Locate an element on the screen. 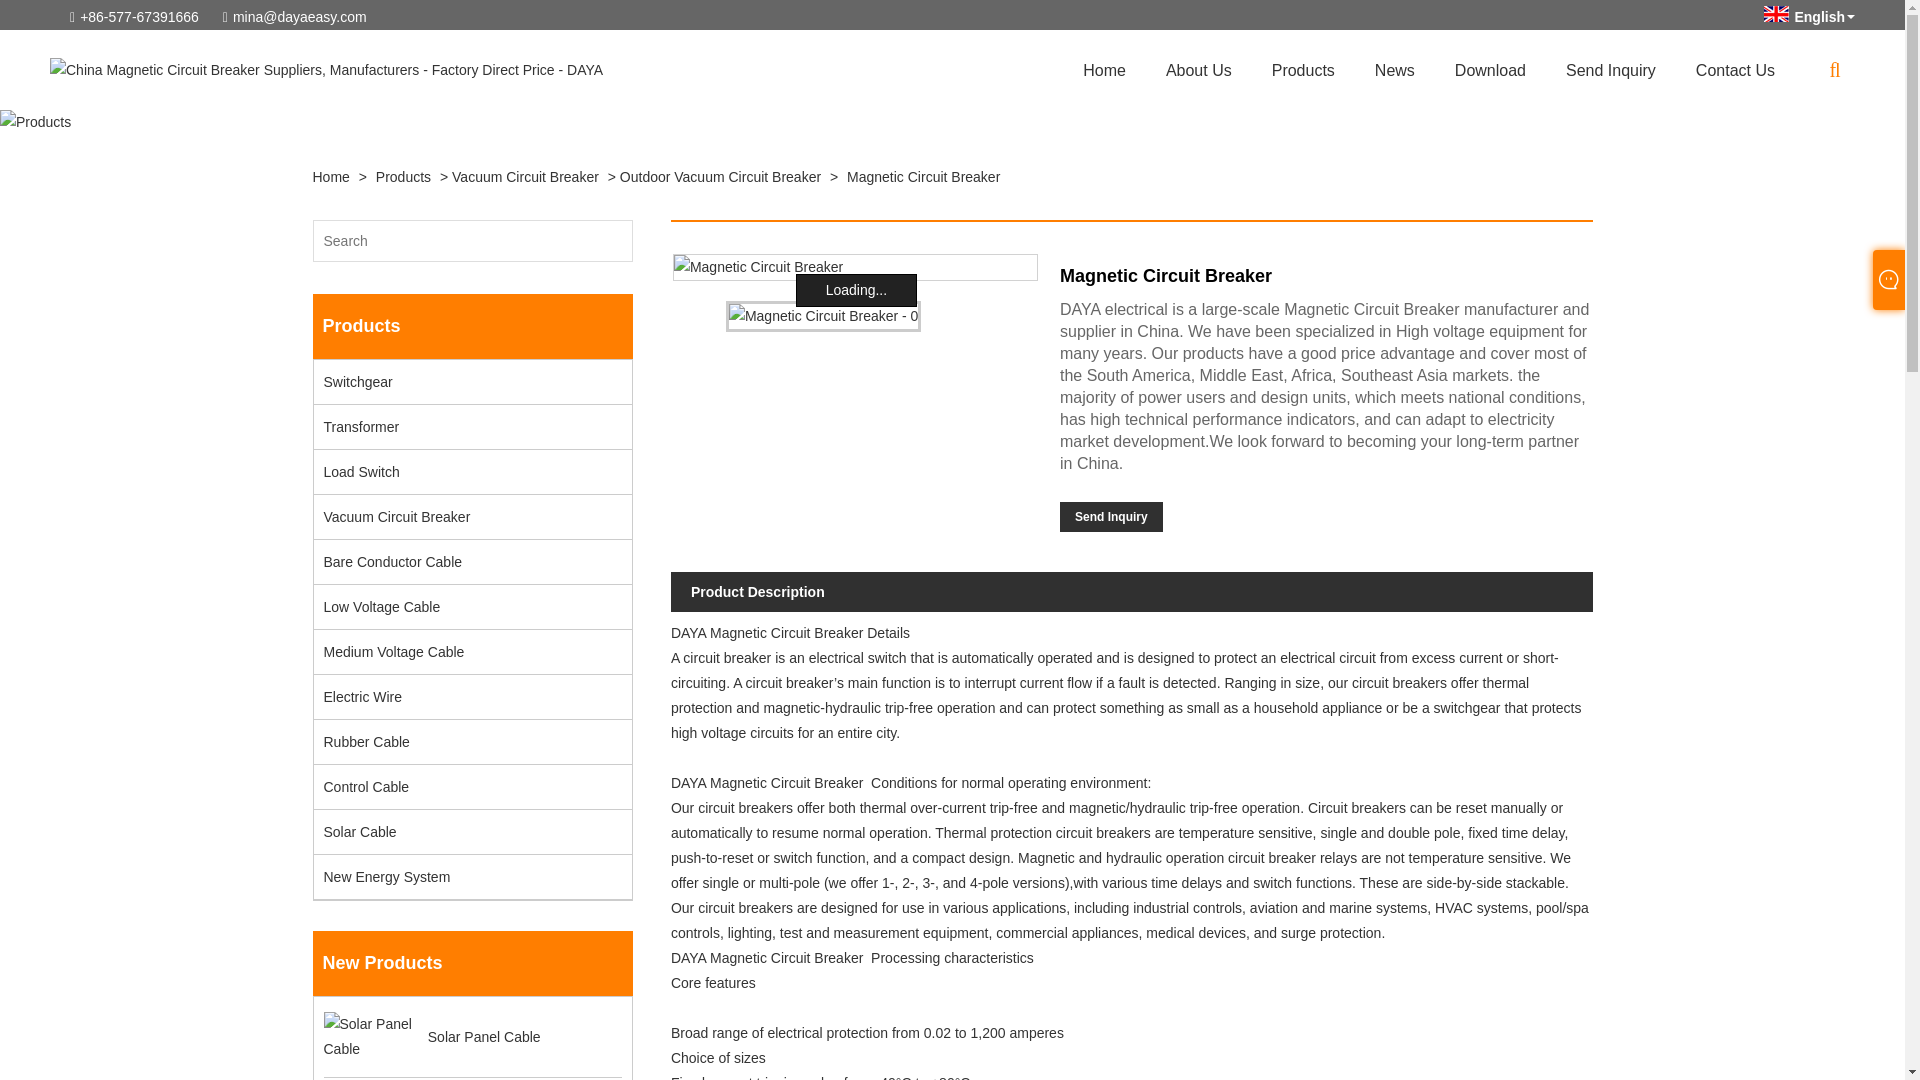 Image resolution: width=1920 pixels, height=1080 pixels. English is located at coordinates (1809, 16).